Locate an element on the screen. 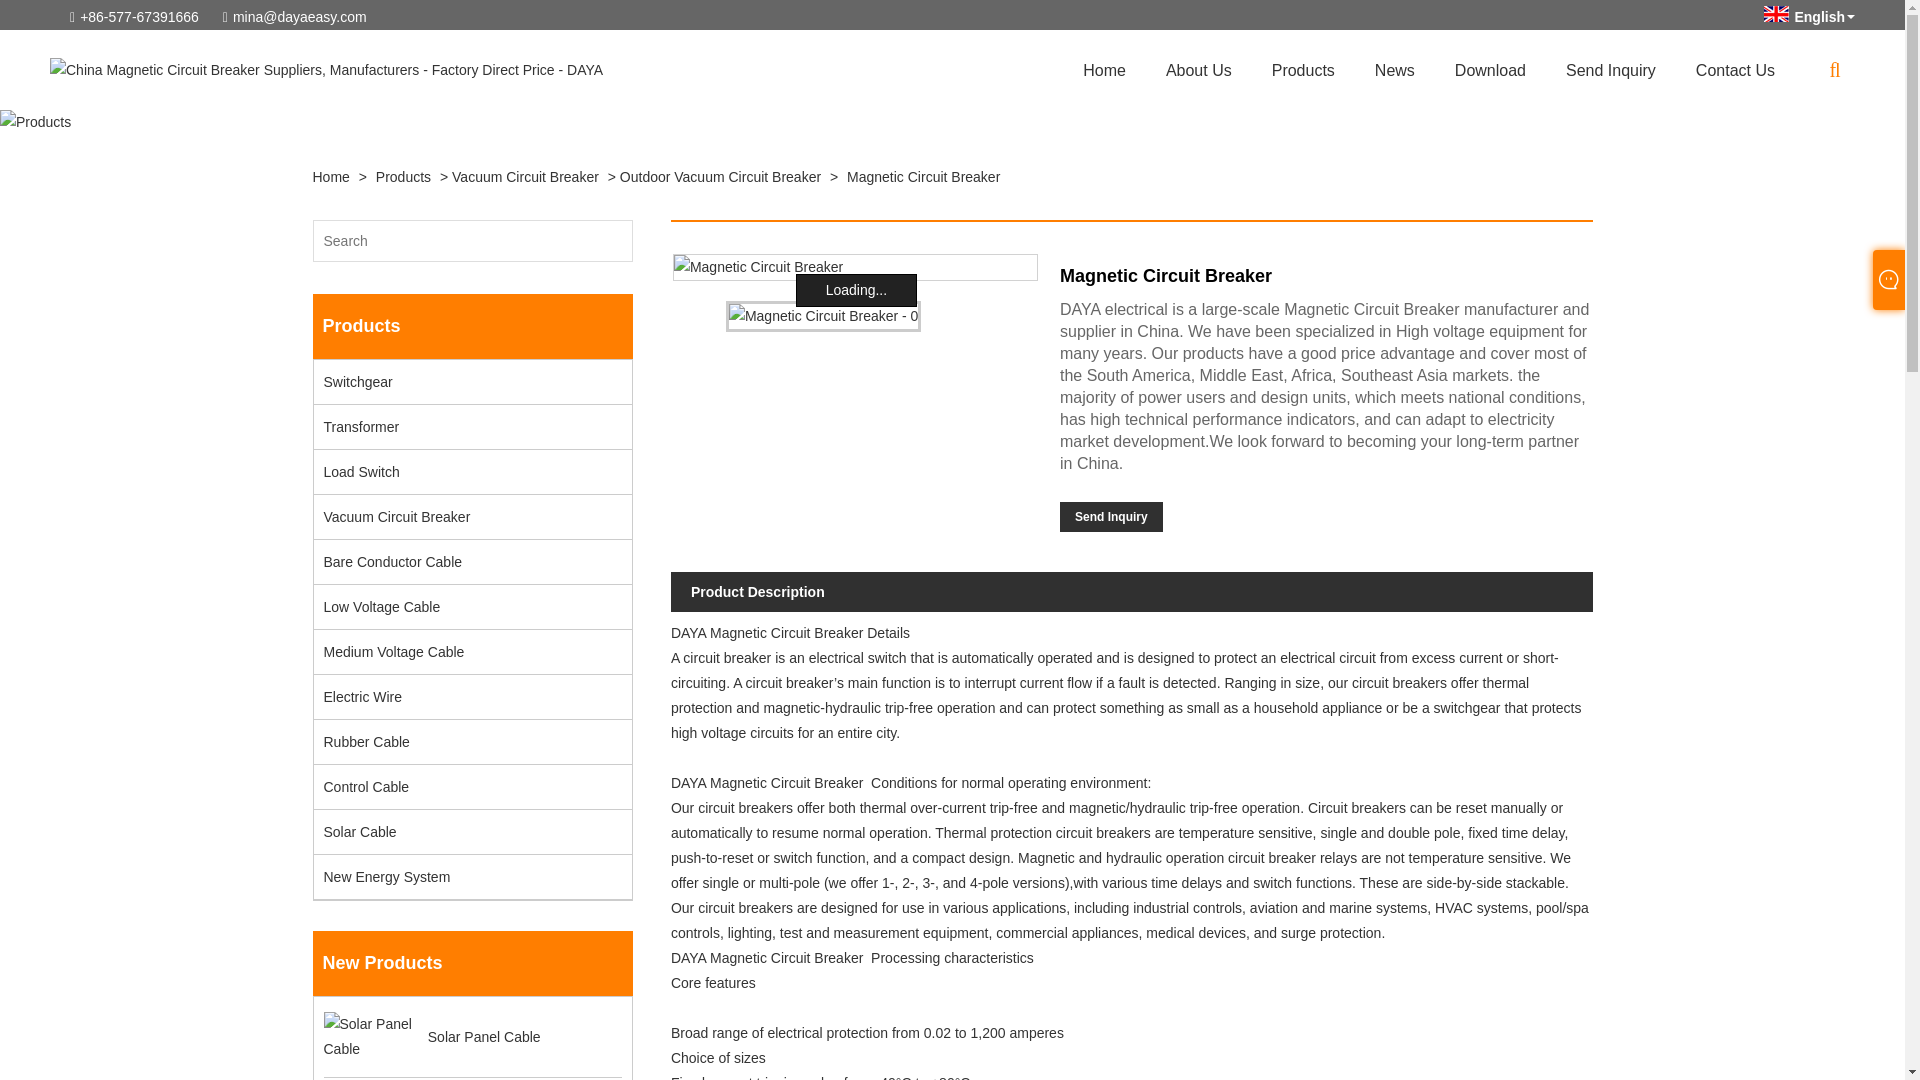 Image resolution: width=1920 pixels, height=1080 pixels. English is located at coordinates (1809, 16).